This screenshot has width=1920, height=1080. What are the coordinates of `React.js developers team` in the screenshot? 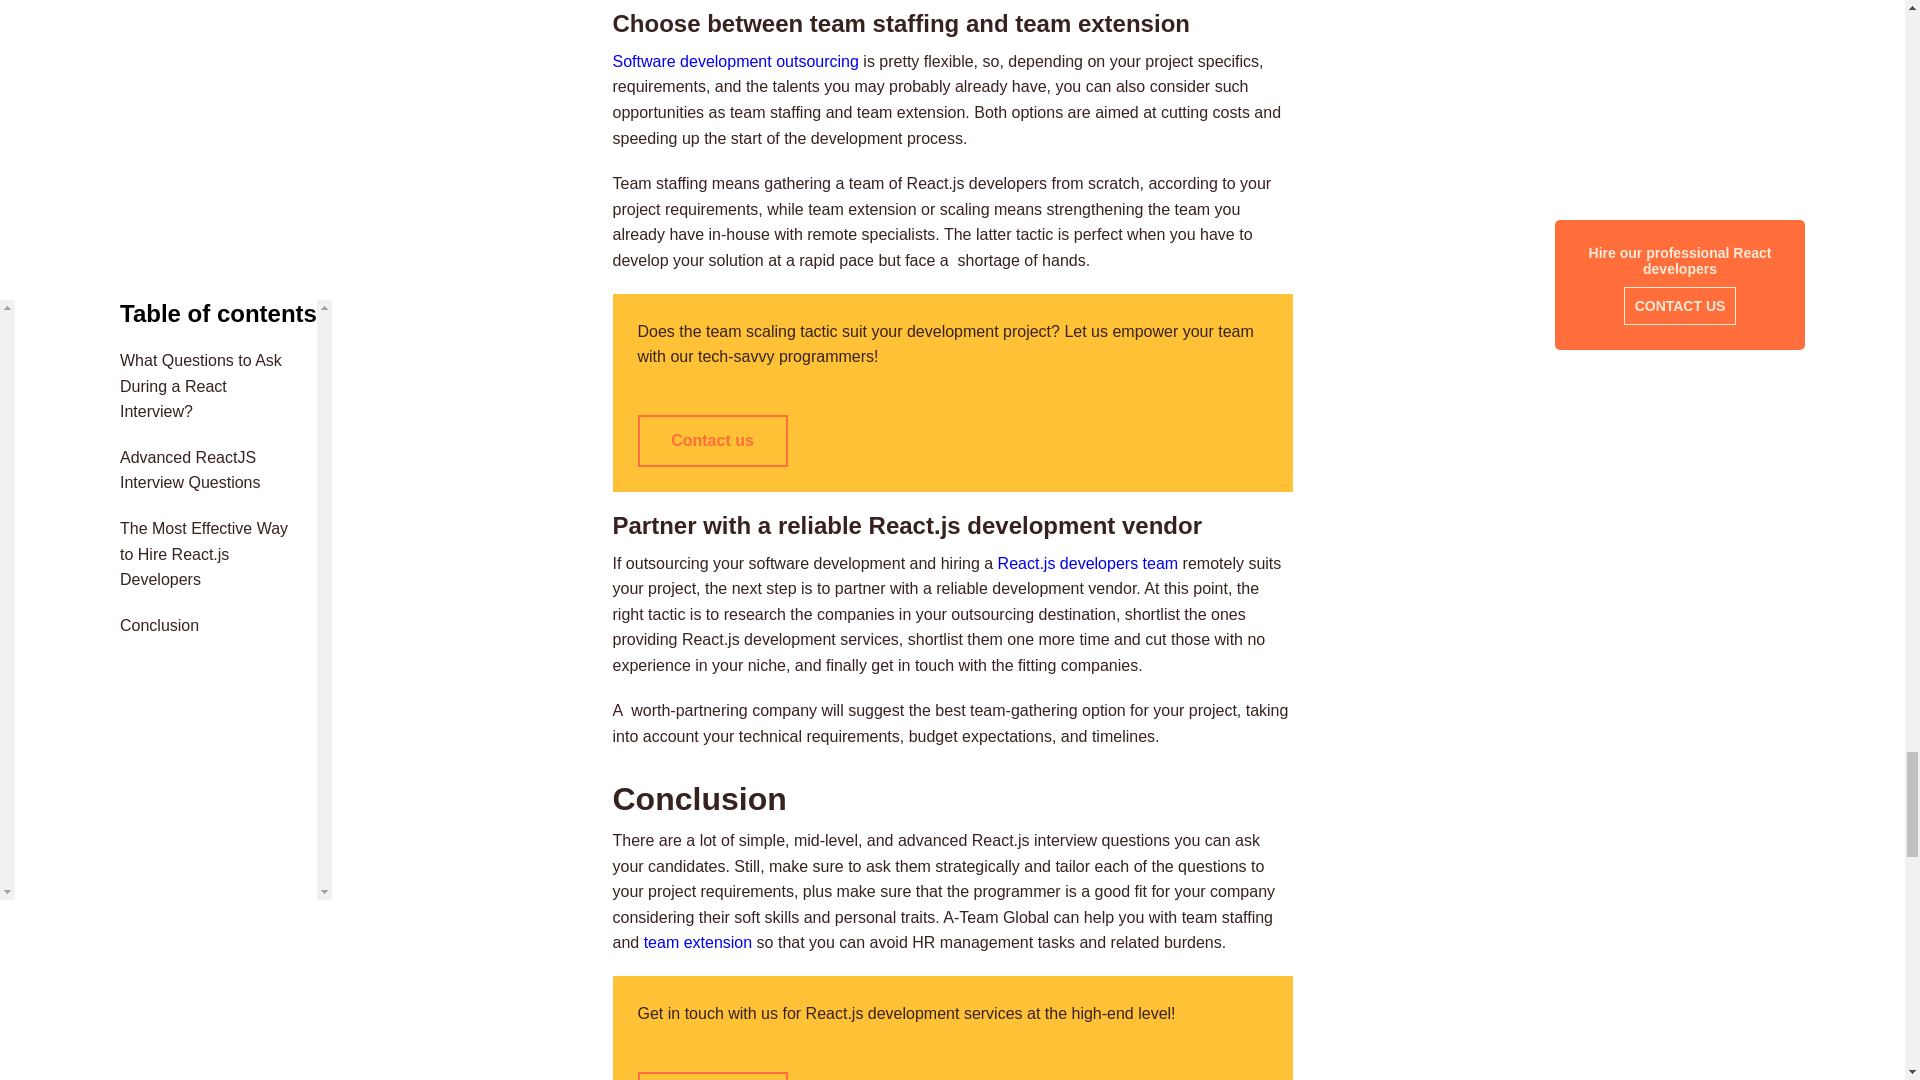 It's located at (1088, 562).